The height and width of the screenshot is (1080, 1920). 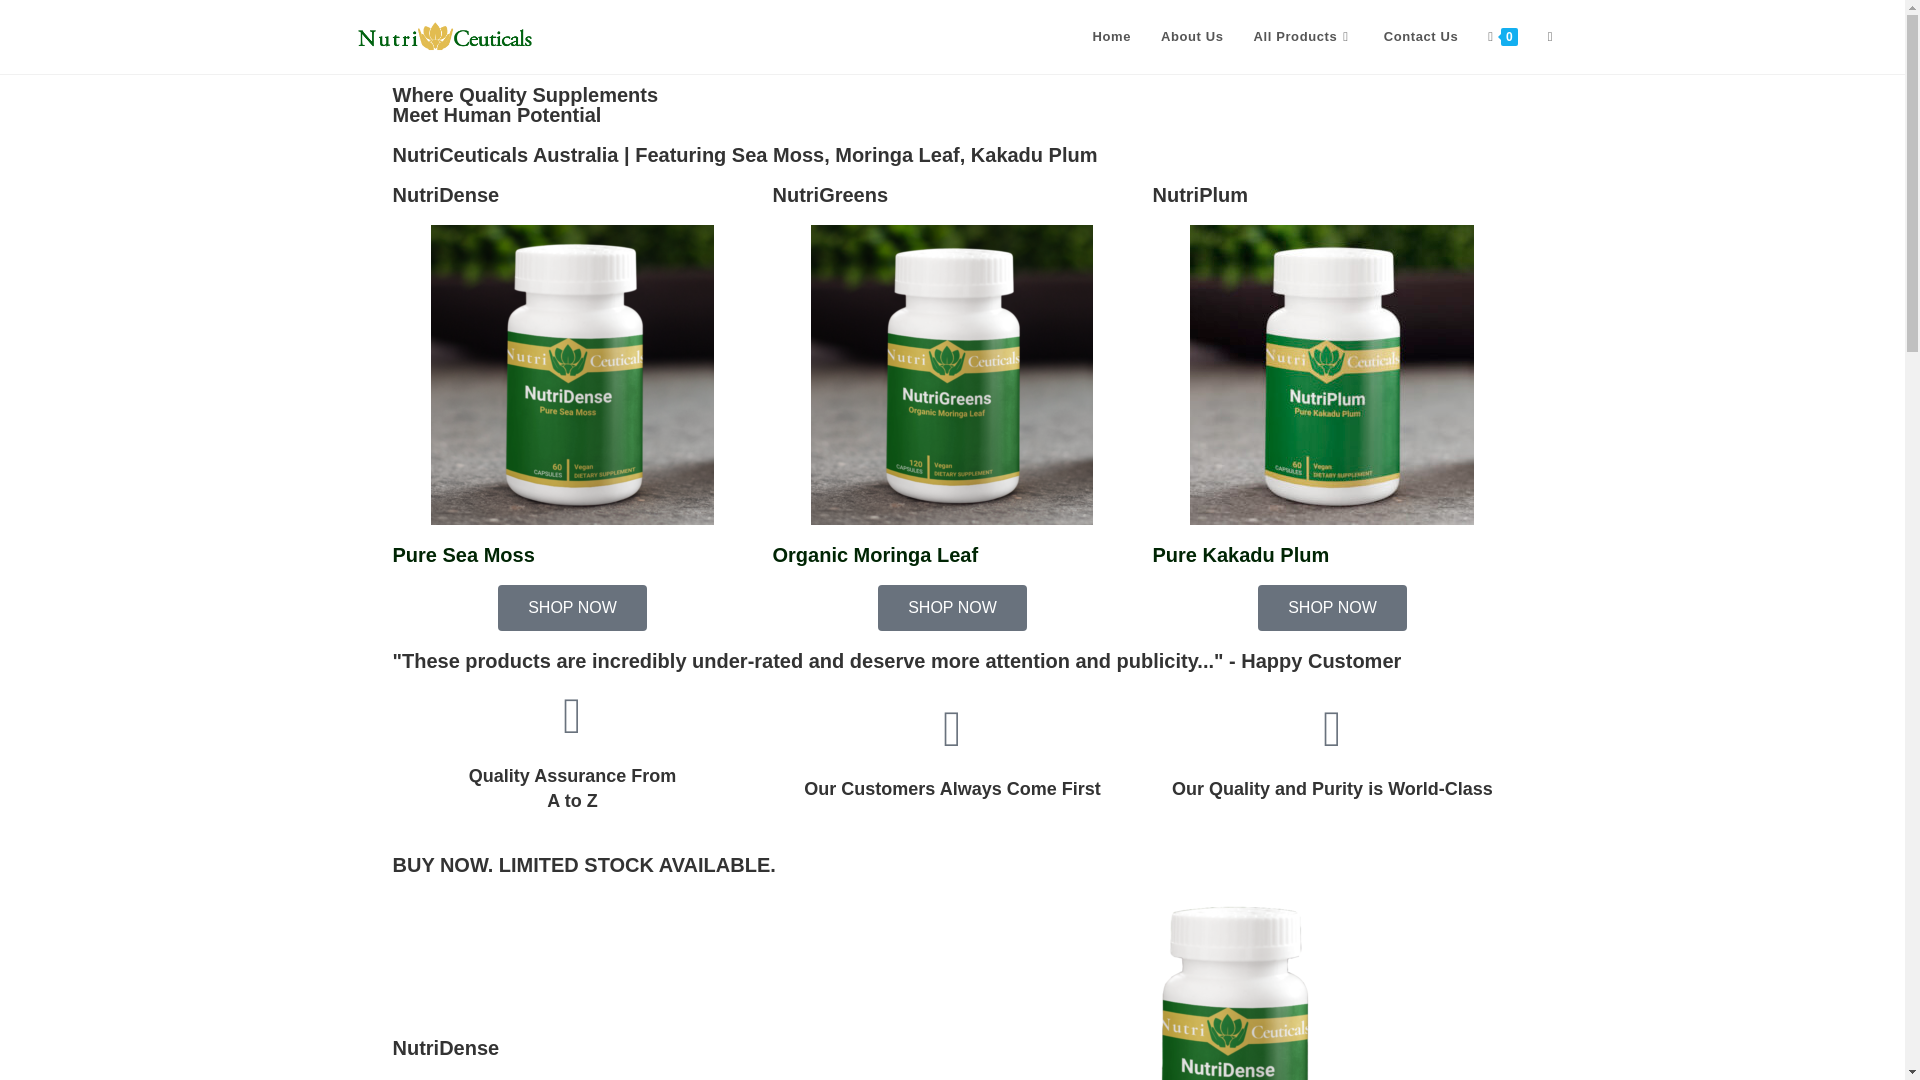 What do you see at coordinates (952, 608) in the screenshot?
I see `SHOP NOW` at bounding box center [952, 608].